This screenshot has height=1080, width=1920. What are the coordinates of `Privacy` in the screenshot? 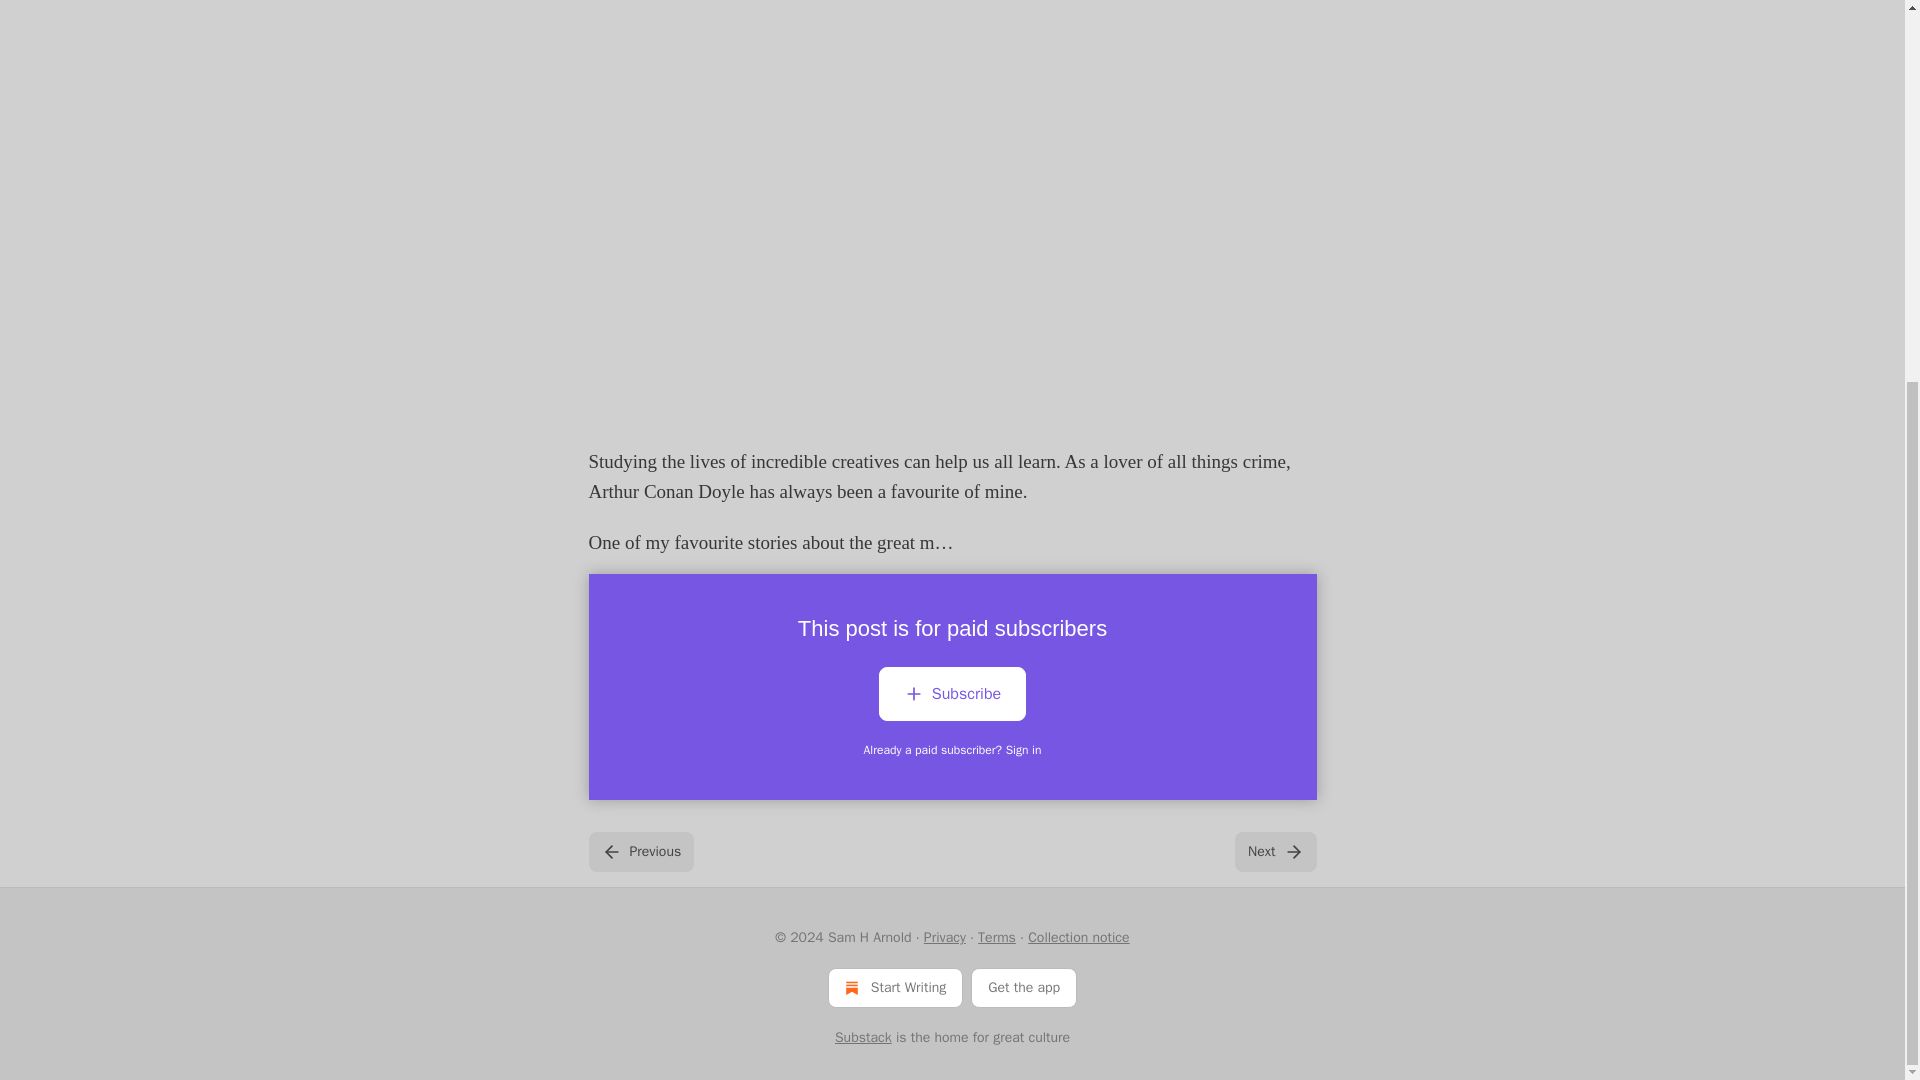 It's located at (944, 937).